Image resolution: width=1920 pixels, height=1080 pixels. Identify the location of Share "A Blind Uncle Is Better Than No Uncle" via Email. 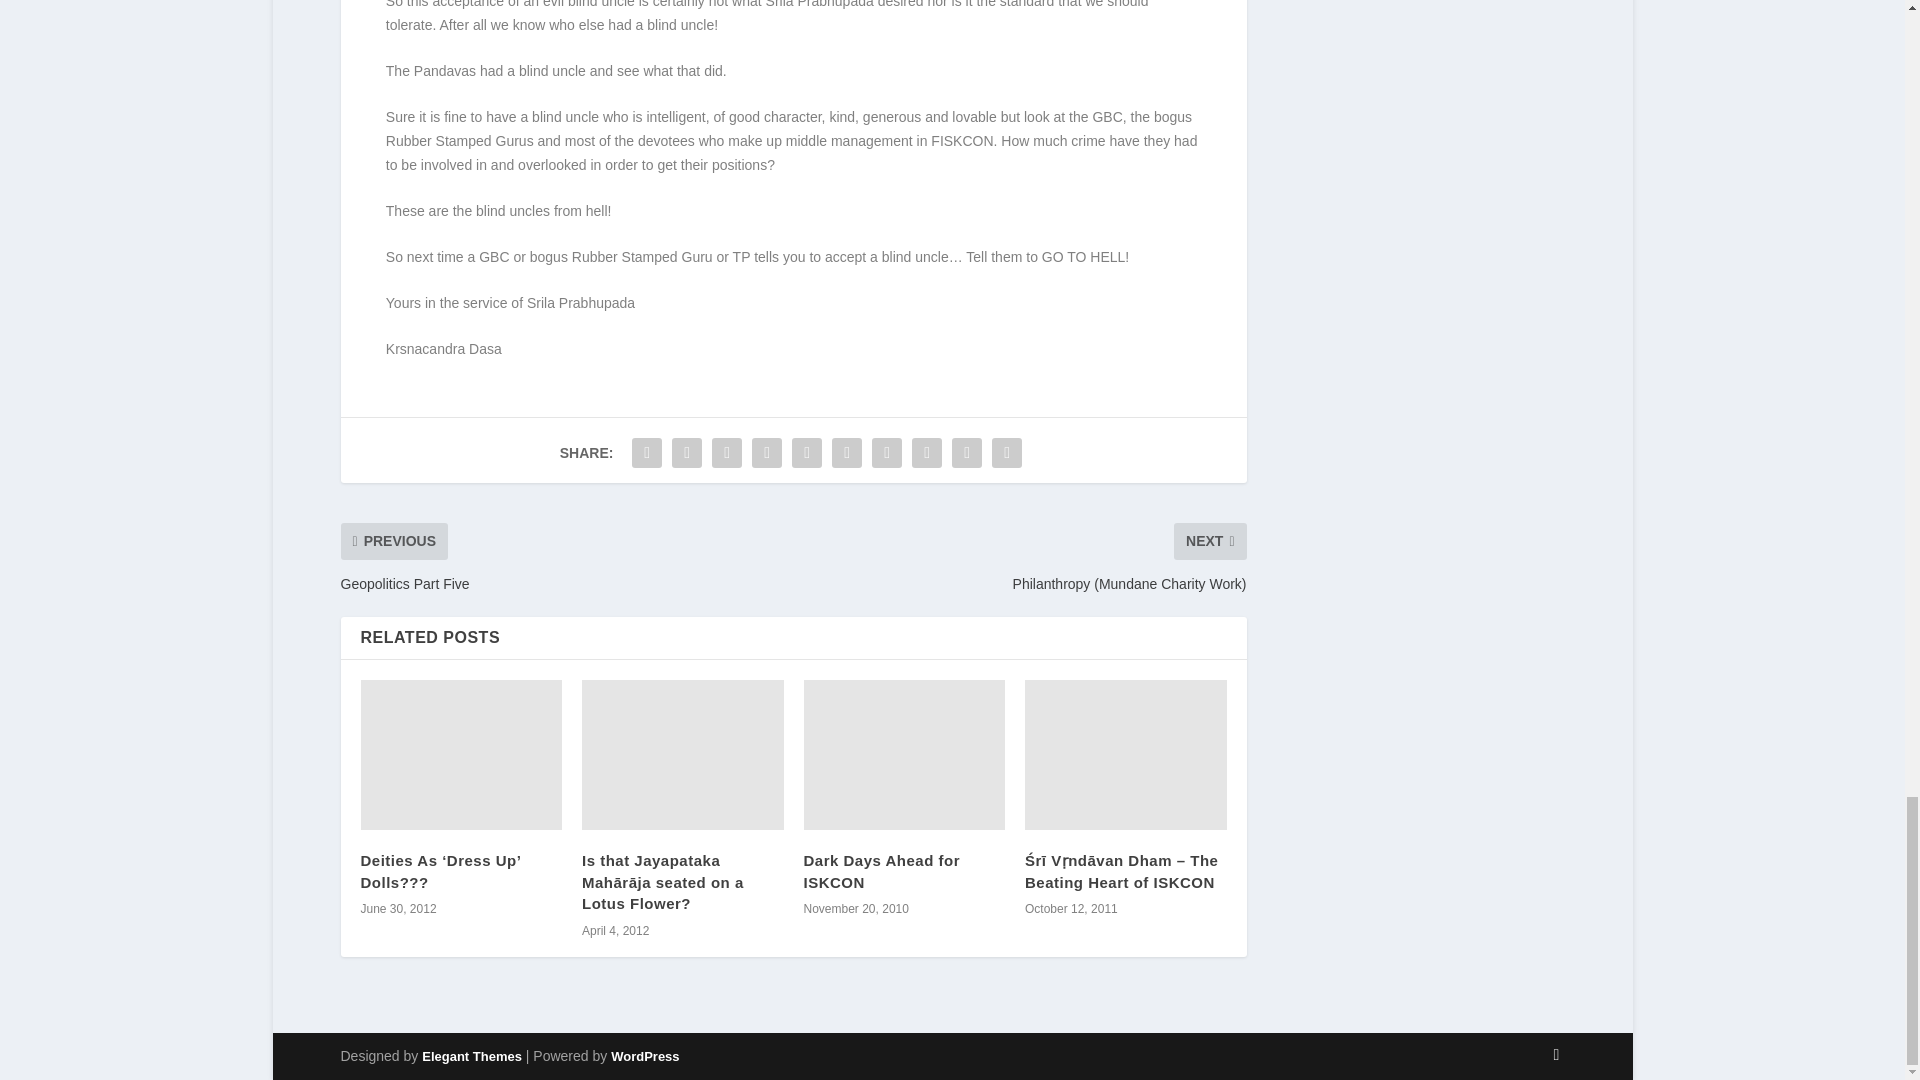
(966, 453).